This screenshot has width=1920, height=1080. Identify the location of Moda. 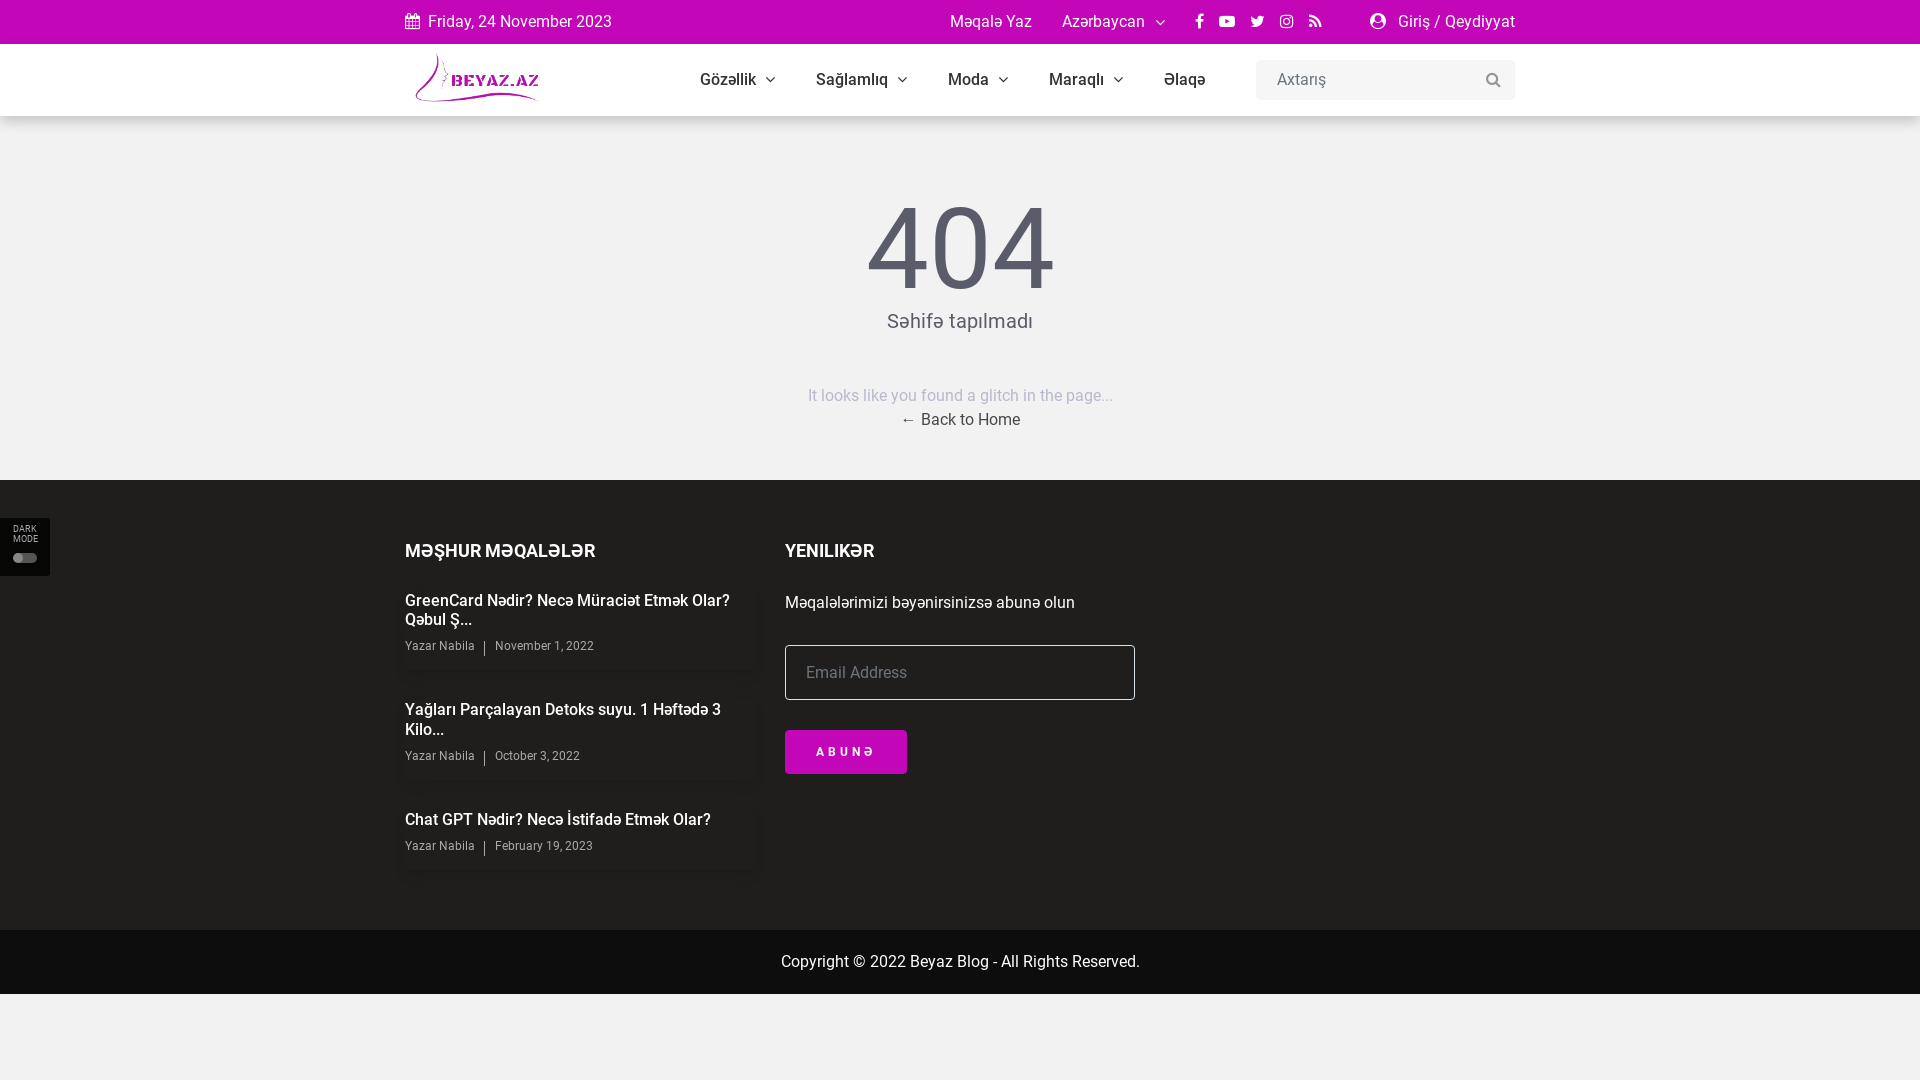
(978, 80).